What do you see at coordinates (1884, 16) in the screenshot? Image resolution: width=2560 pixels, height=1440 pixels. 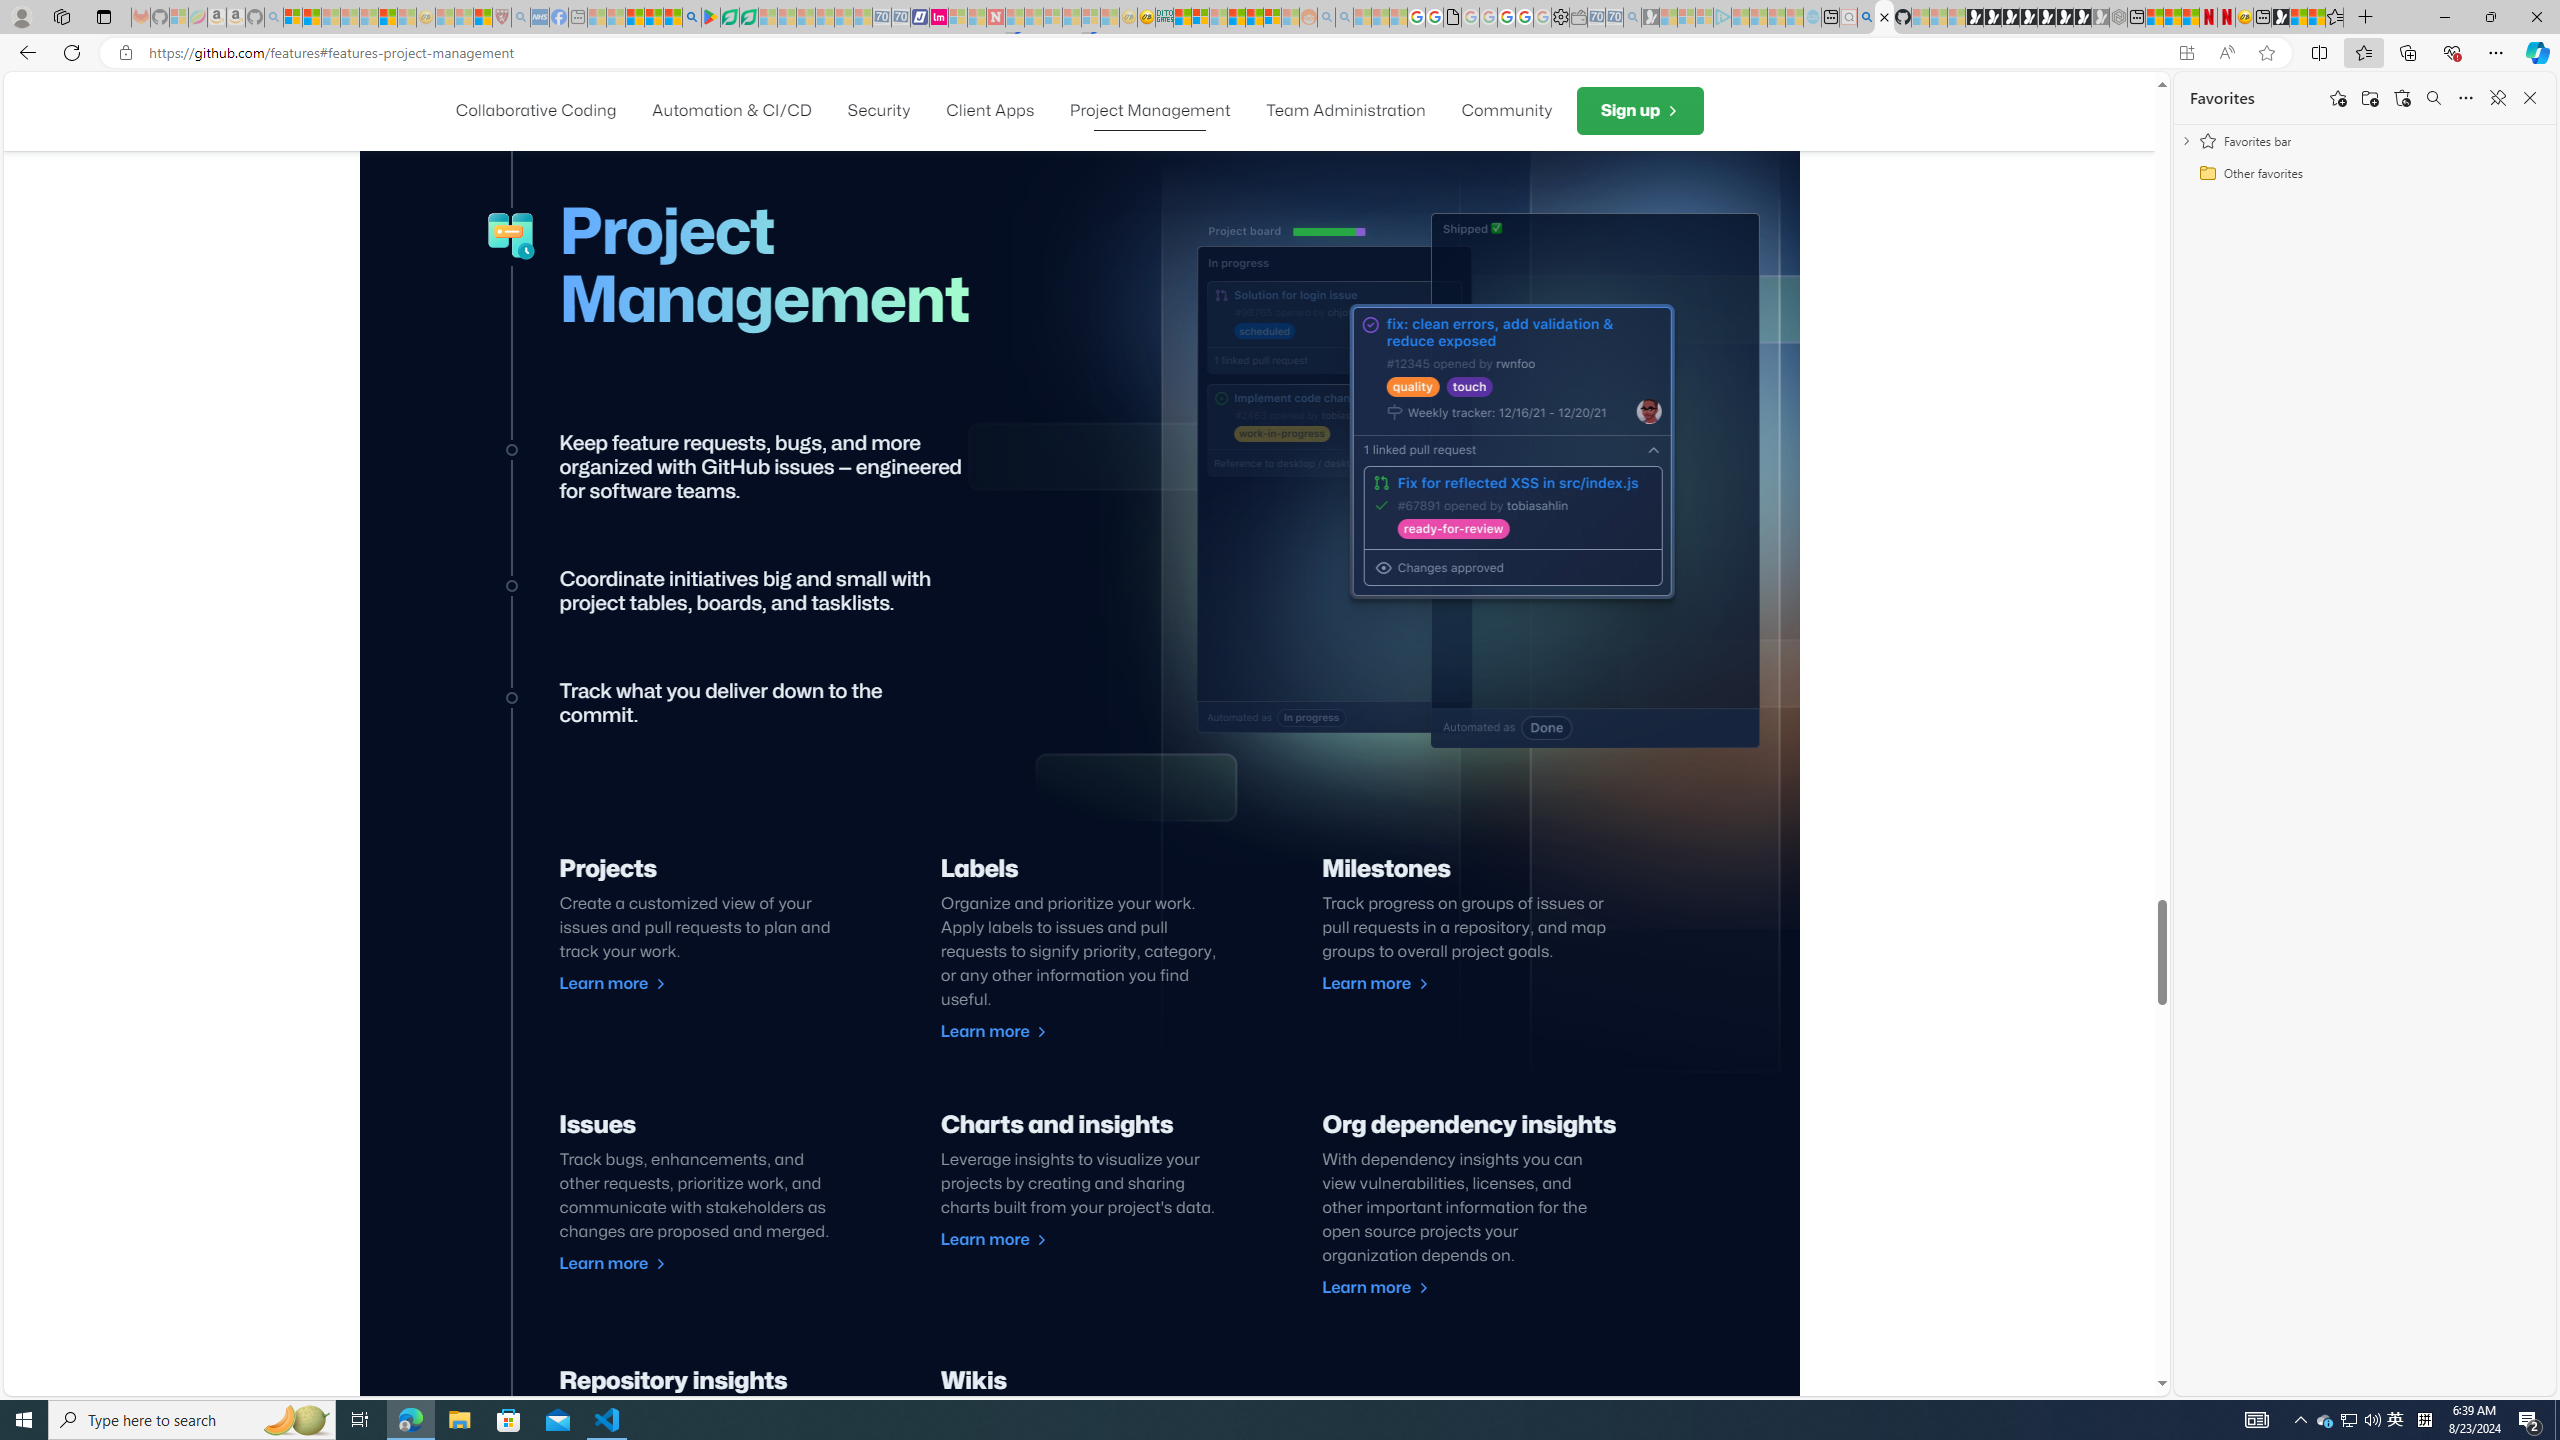 I see `Close tab` at bounding box center [1884, 16].